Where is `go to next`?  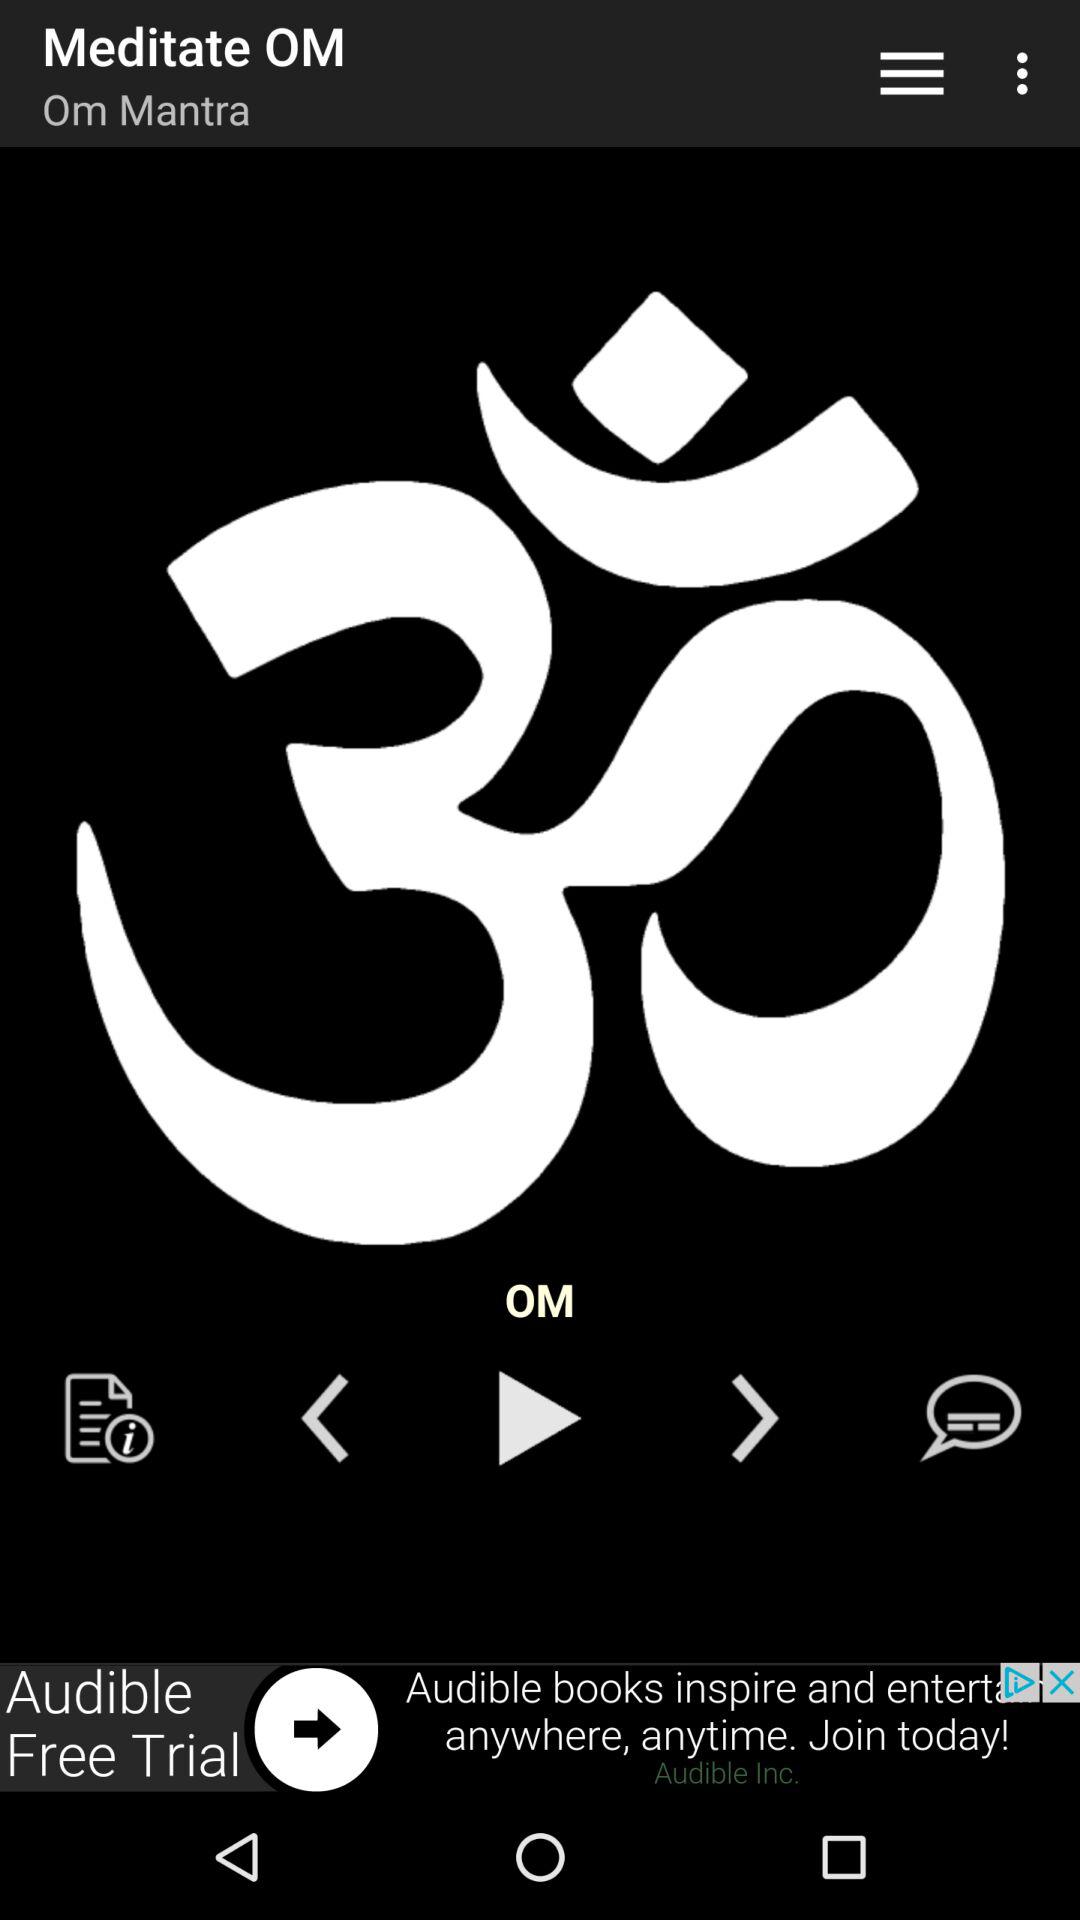
go to next is located at coordinates (540, 1728).